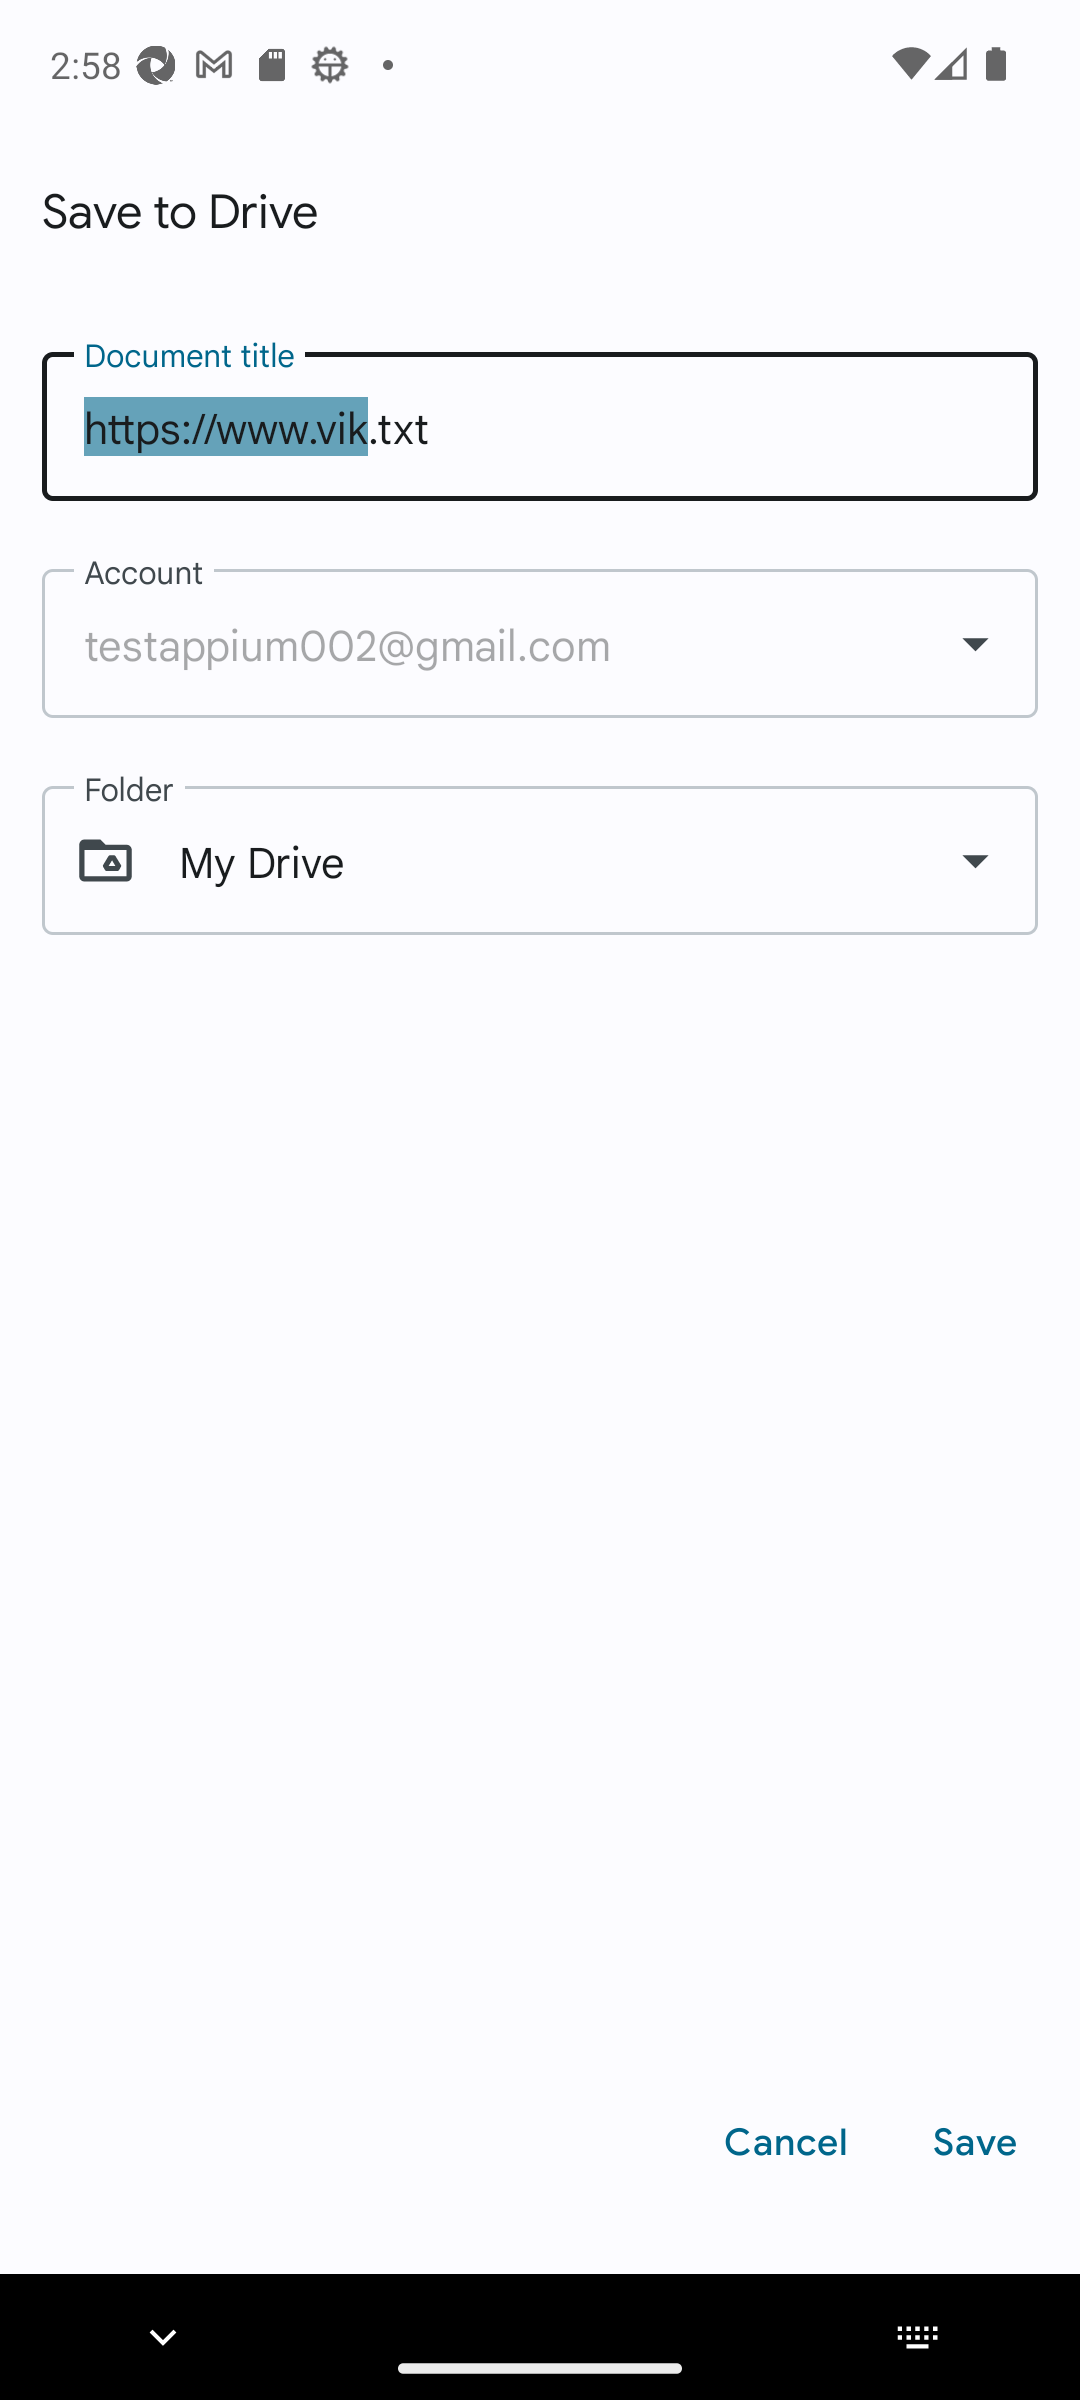 This screenshot has height=2400, width=1080. What do you see at coordinates (540, 862) in the screenshot?
I see `My Drive My Drive. Click to change.` at bounding box center [540, 862].